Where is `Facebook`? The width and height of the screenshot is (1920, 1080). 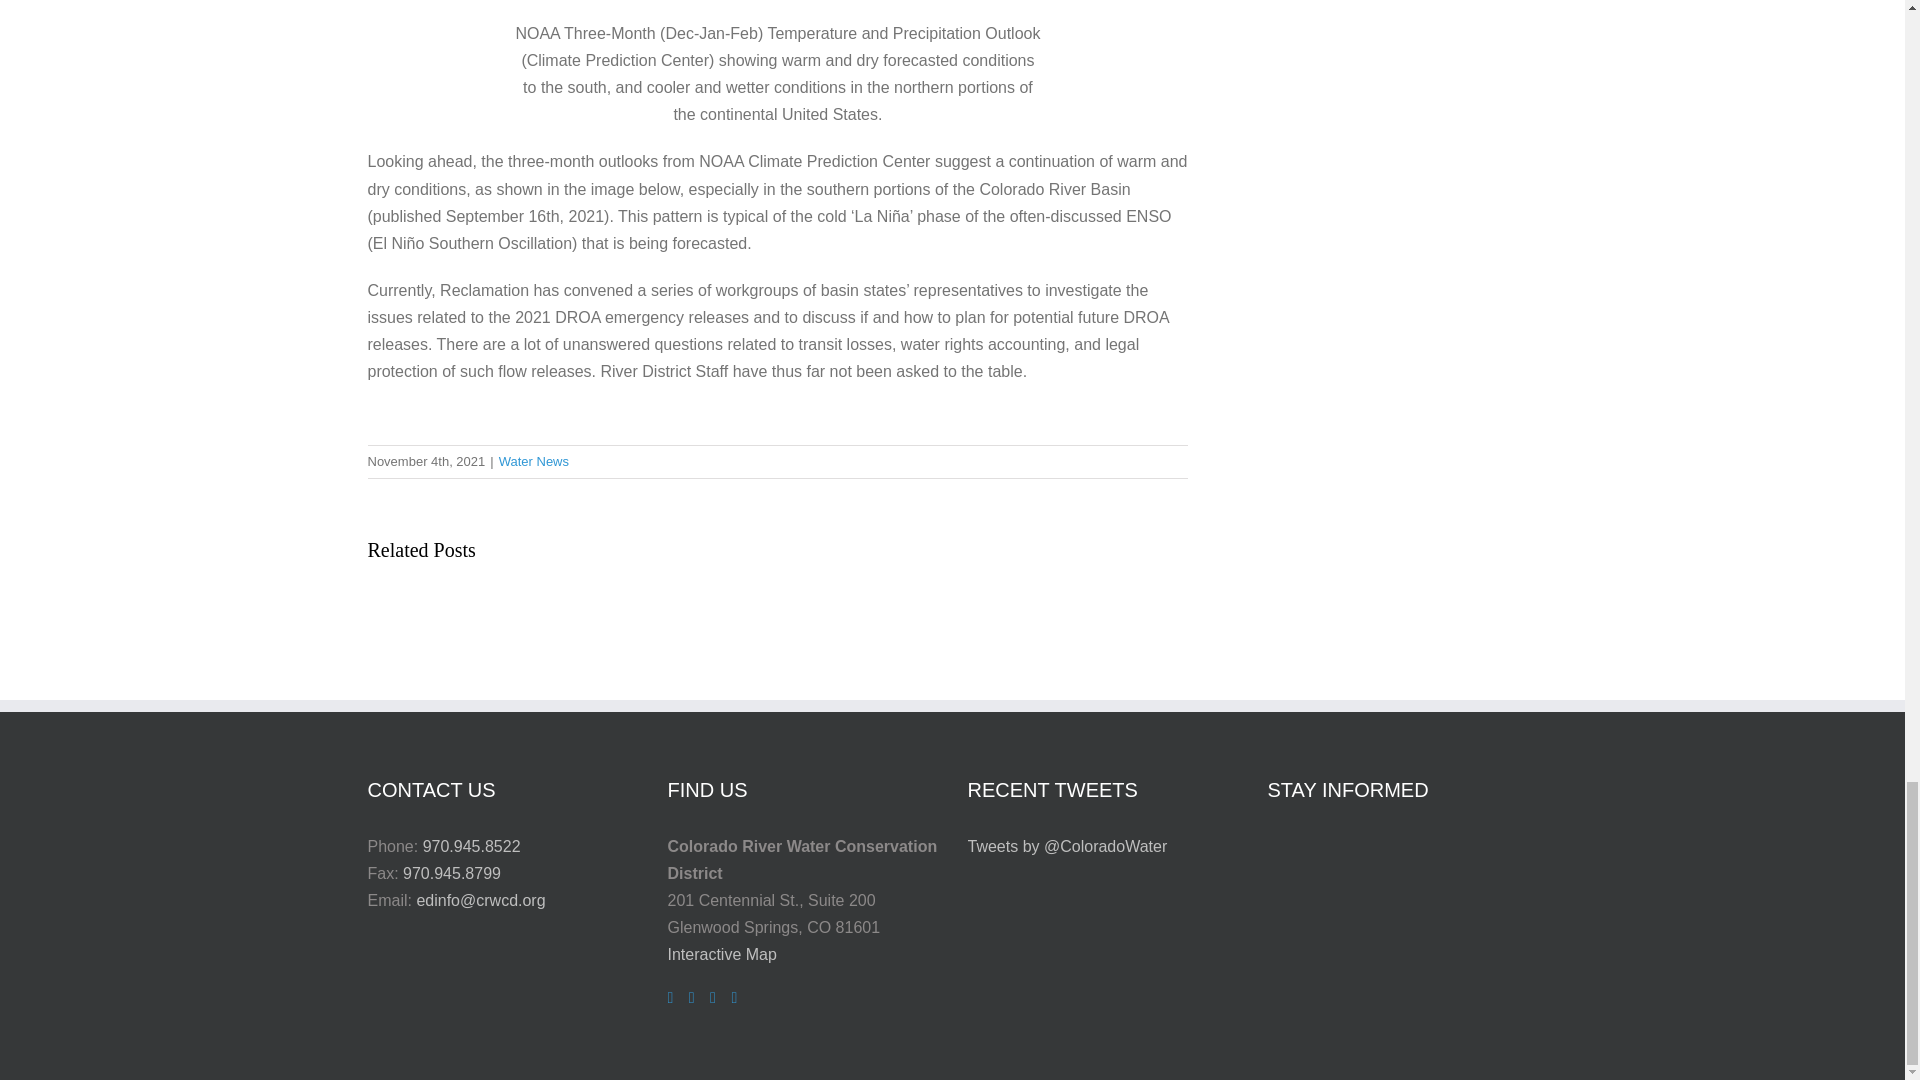
Facebook is located at coordinates (670, 998).